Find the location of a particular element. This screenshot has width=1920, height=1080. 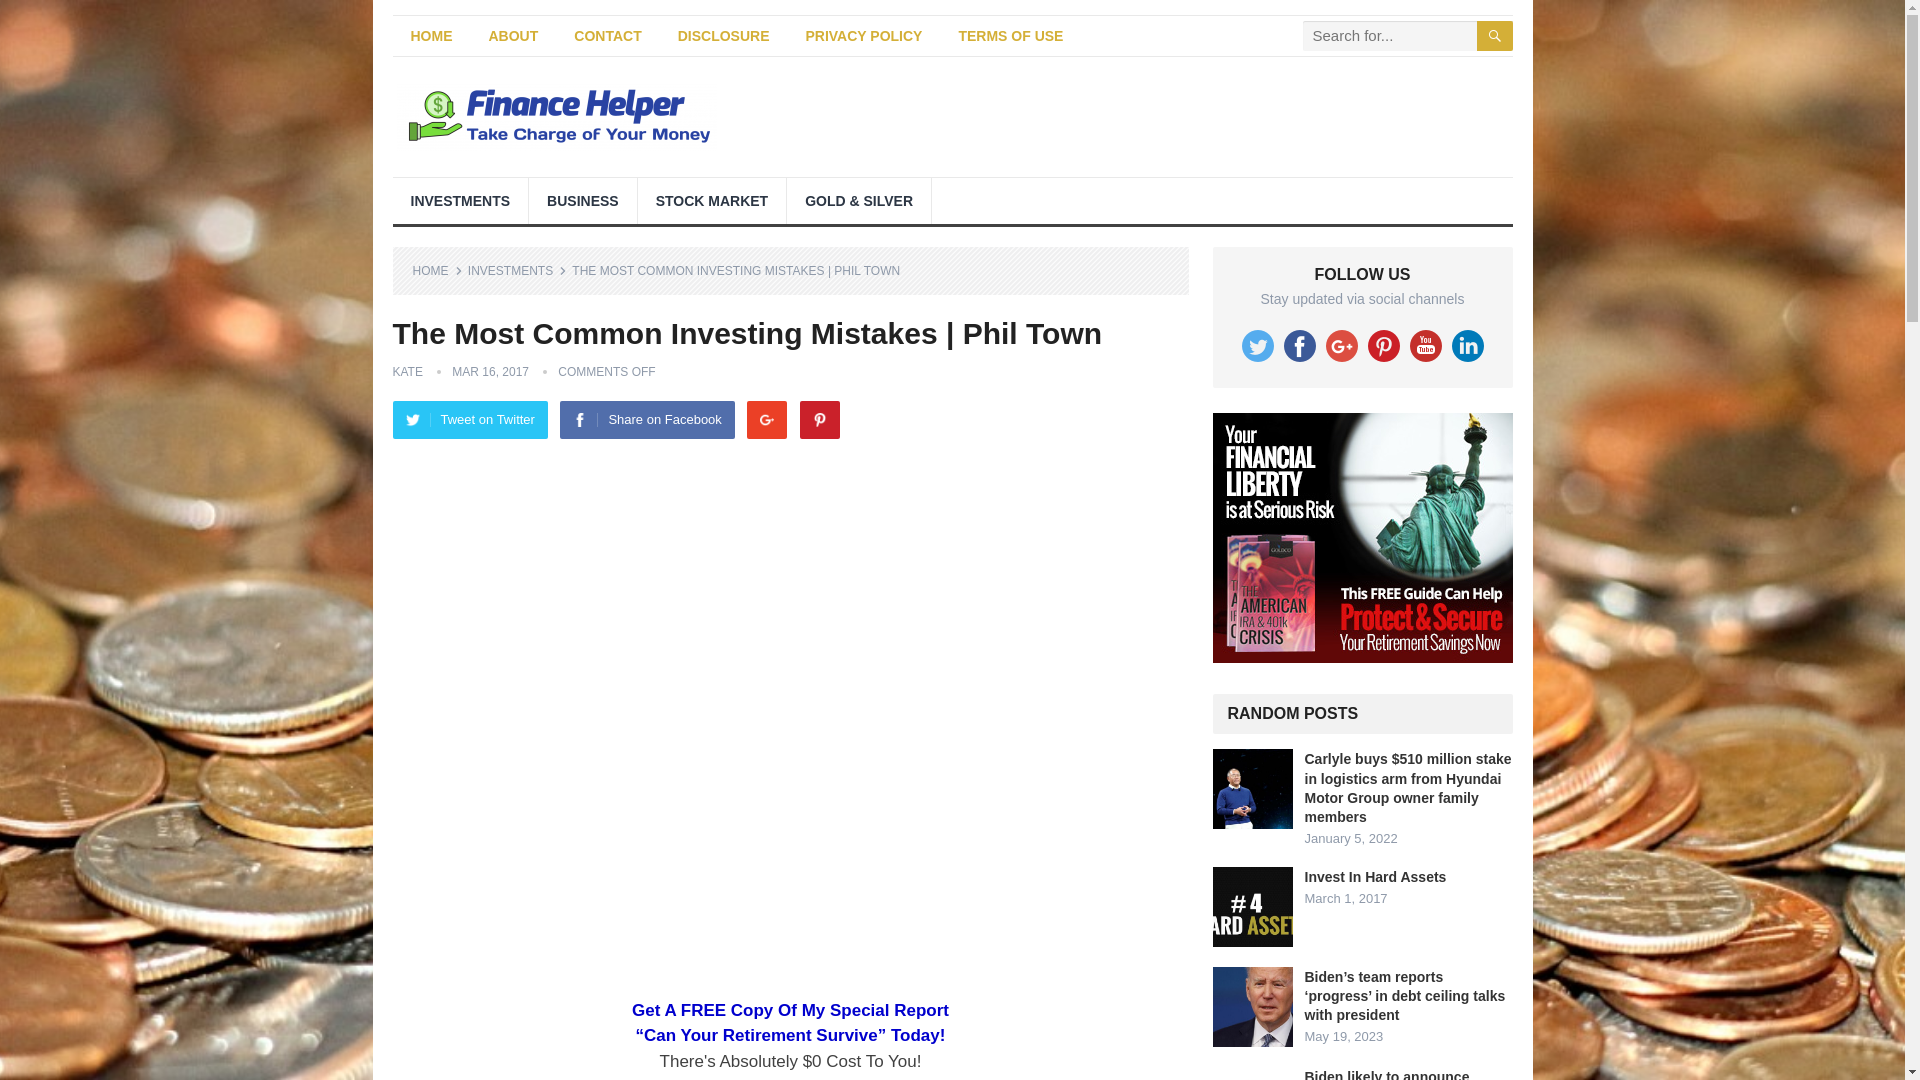

HOME is located at coordinates (437, 270).